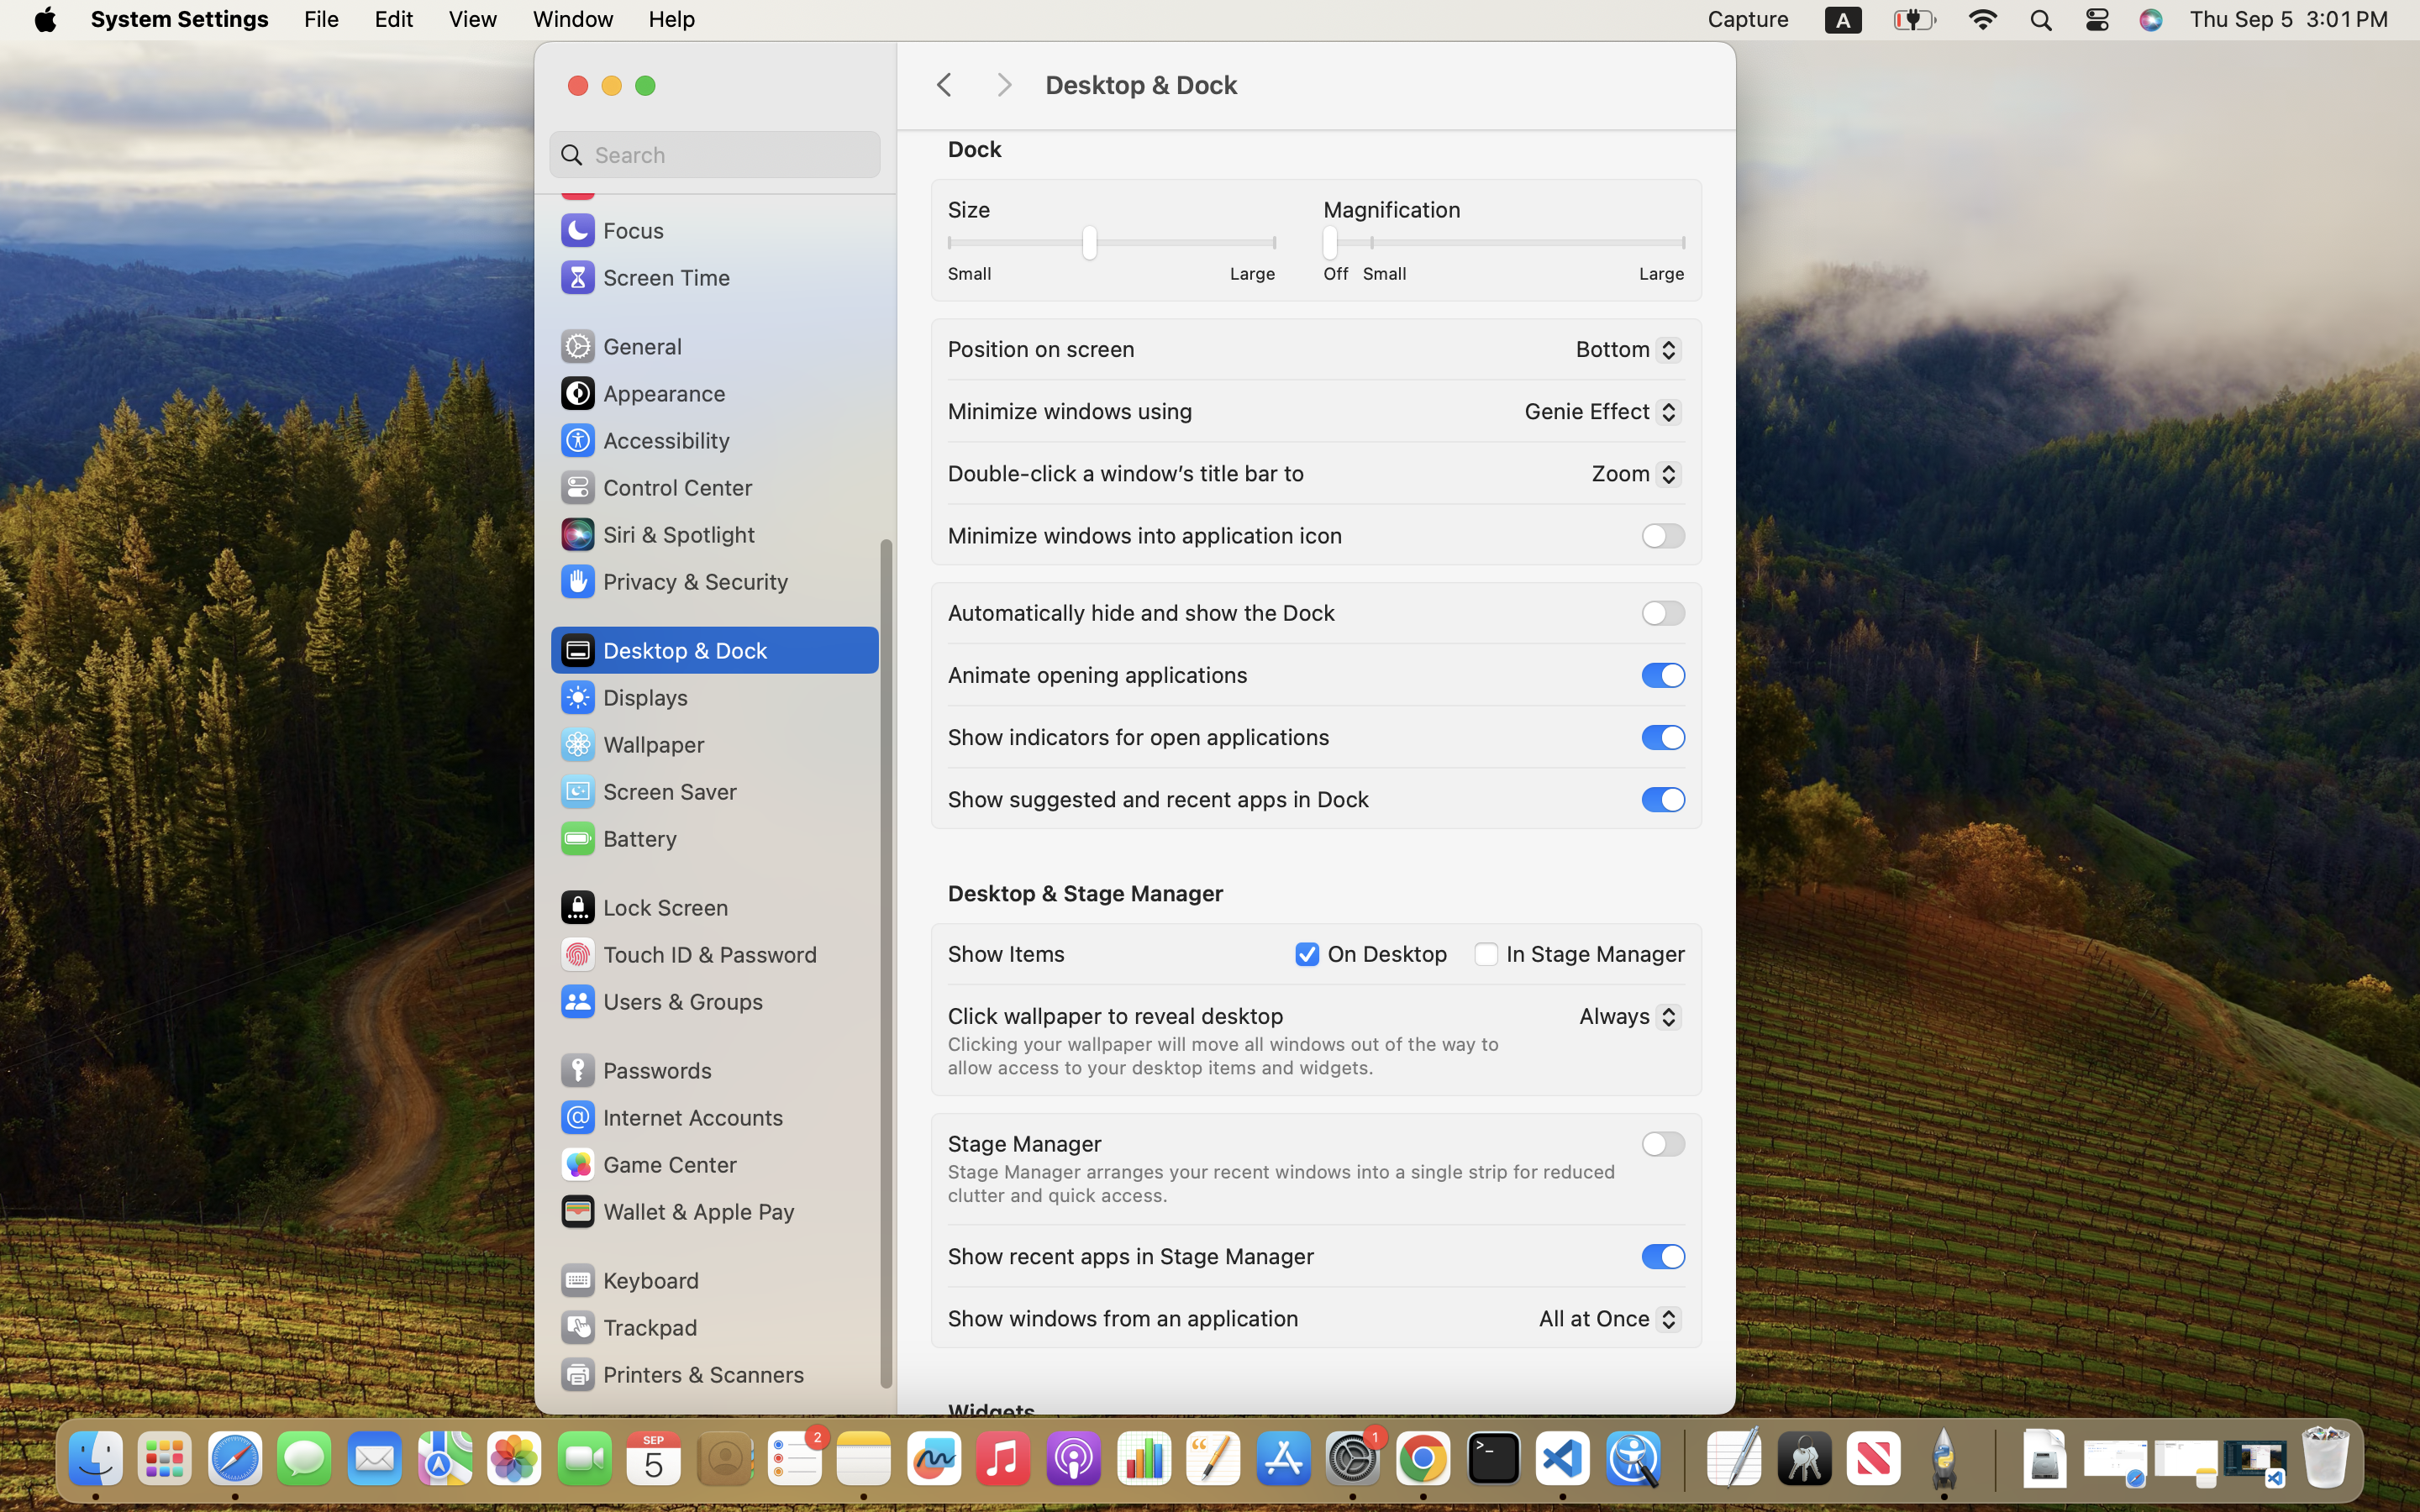 The height and width of the screenshot is (1512, 2420). I want to click on 0.4285714328289032, so click(1112, 239).